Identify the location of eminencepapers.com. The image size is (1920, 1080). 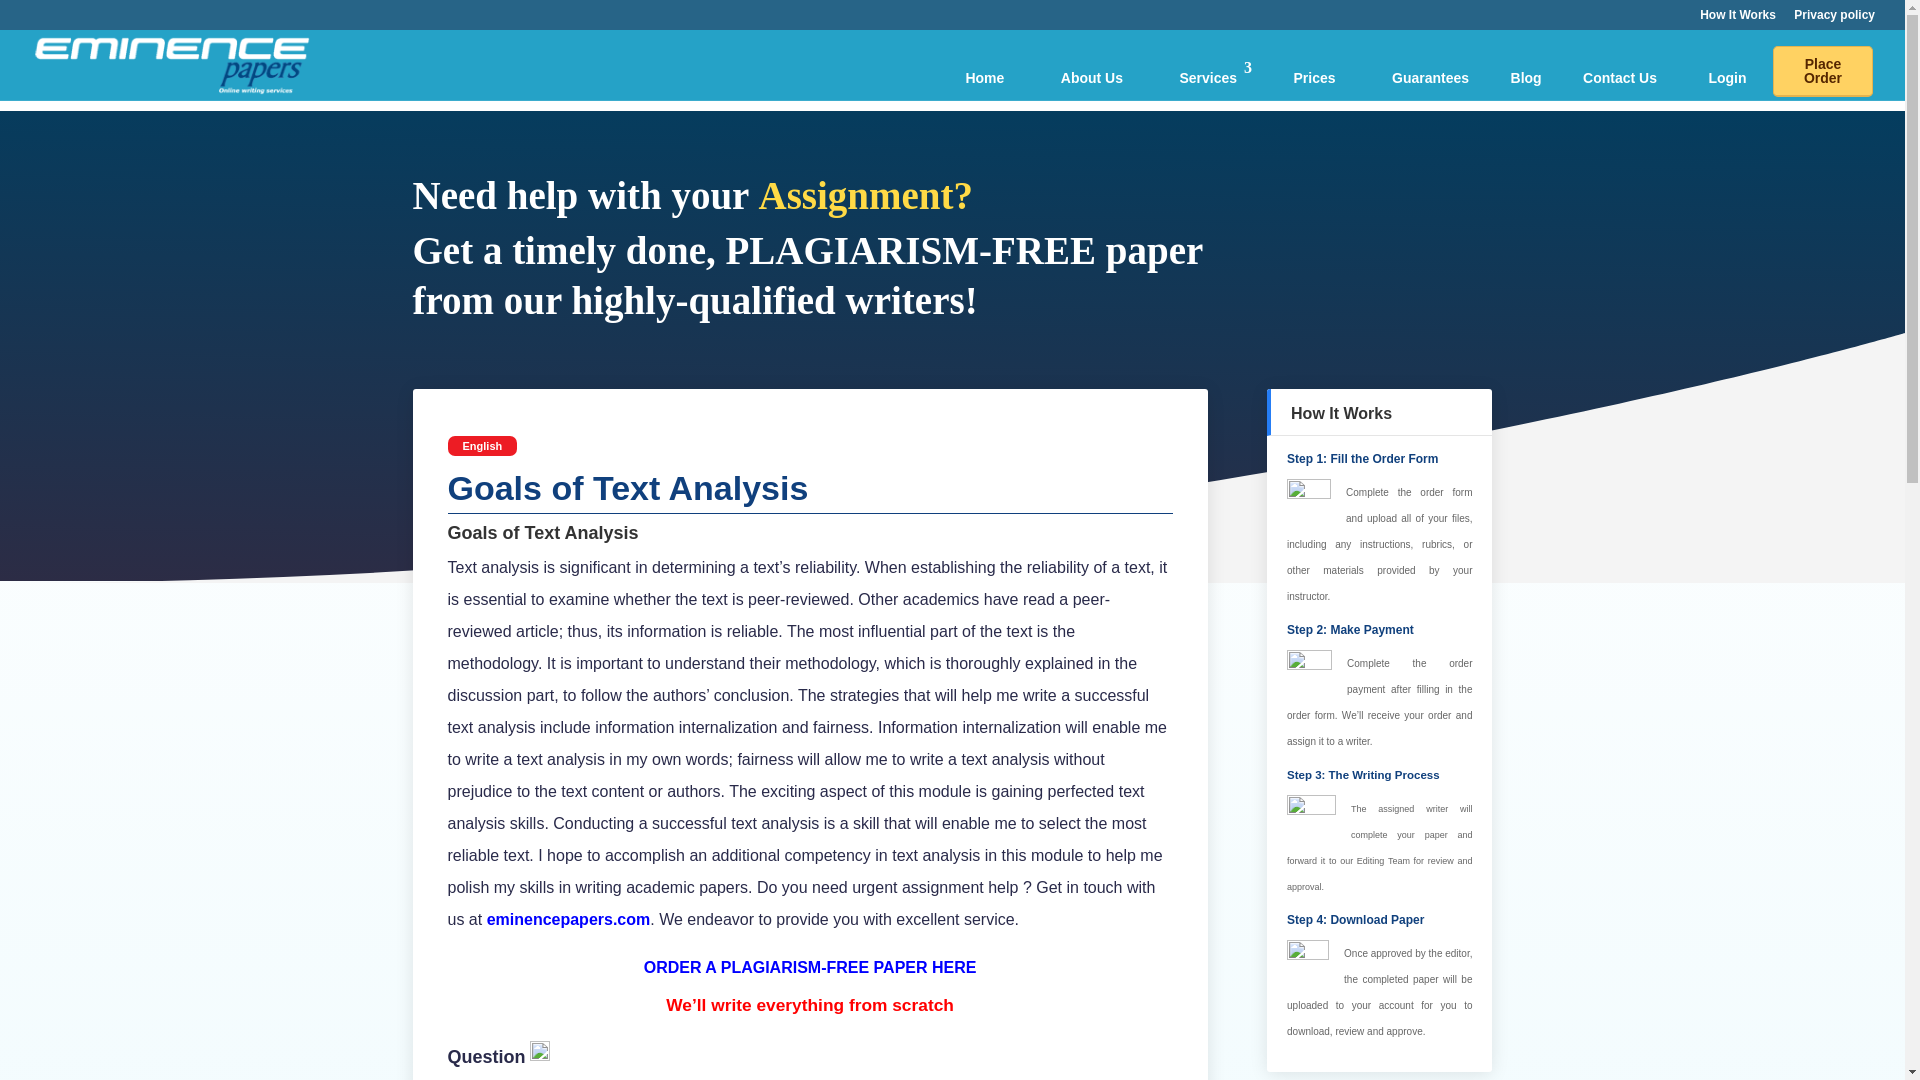
(566, 919).